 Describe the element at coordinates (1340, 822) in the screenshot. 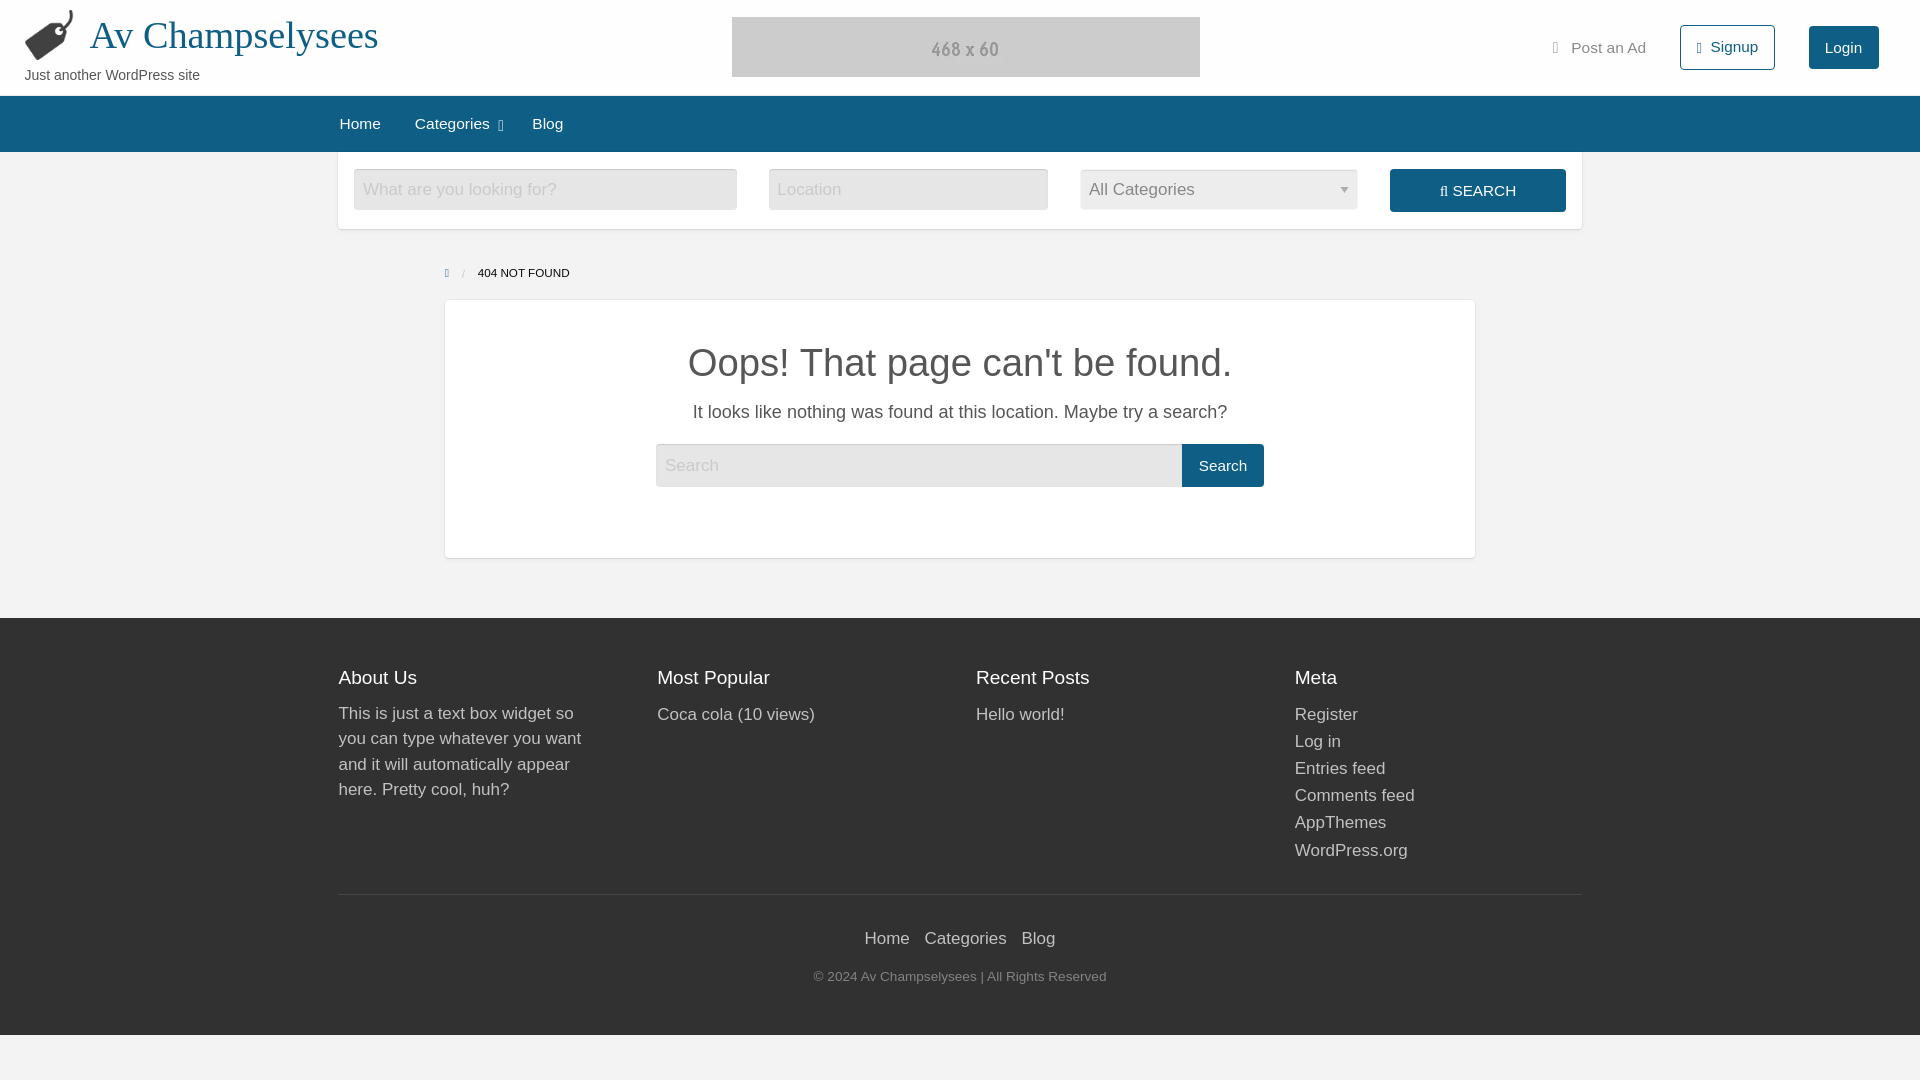

I see `Premium WordPress Themes` at that location.